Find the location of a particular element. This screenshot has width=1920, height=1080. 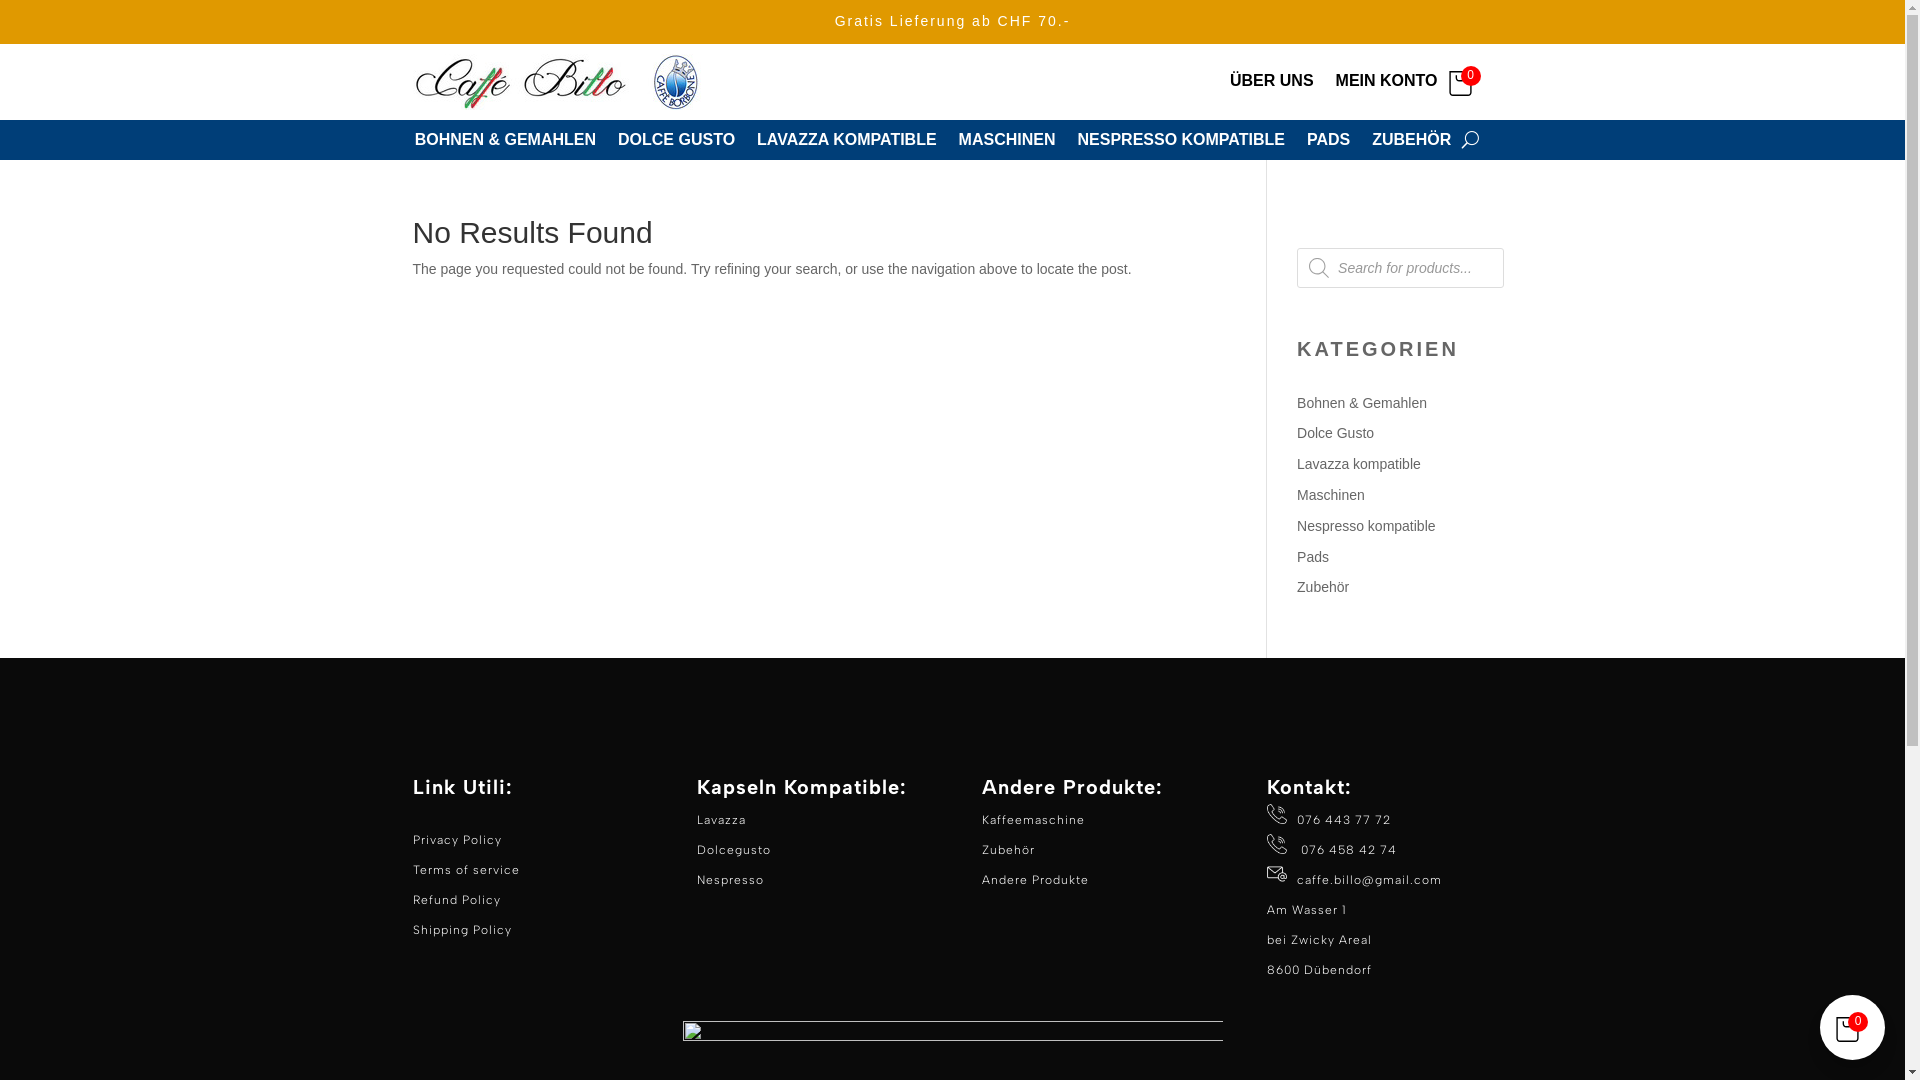

MASCHINEN is located at coordinates (1008, 144).